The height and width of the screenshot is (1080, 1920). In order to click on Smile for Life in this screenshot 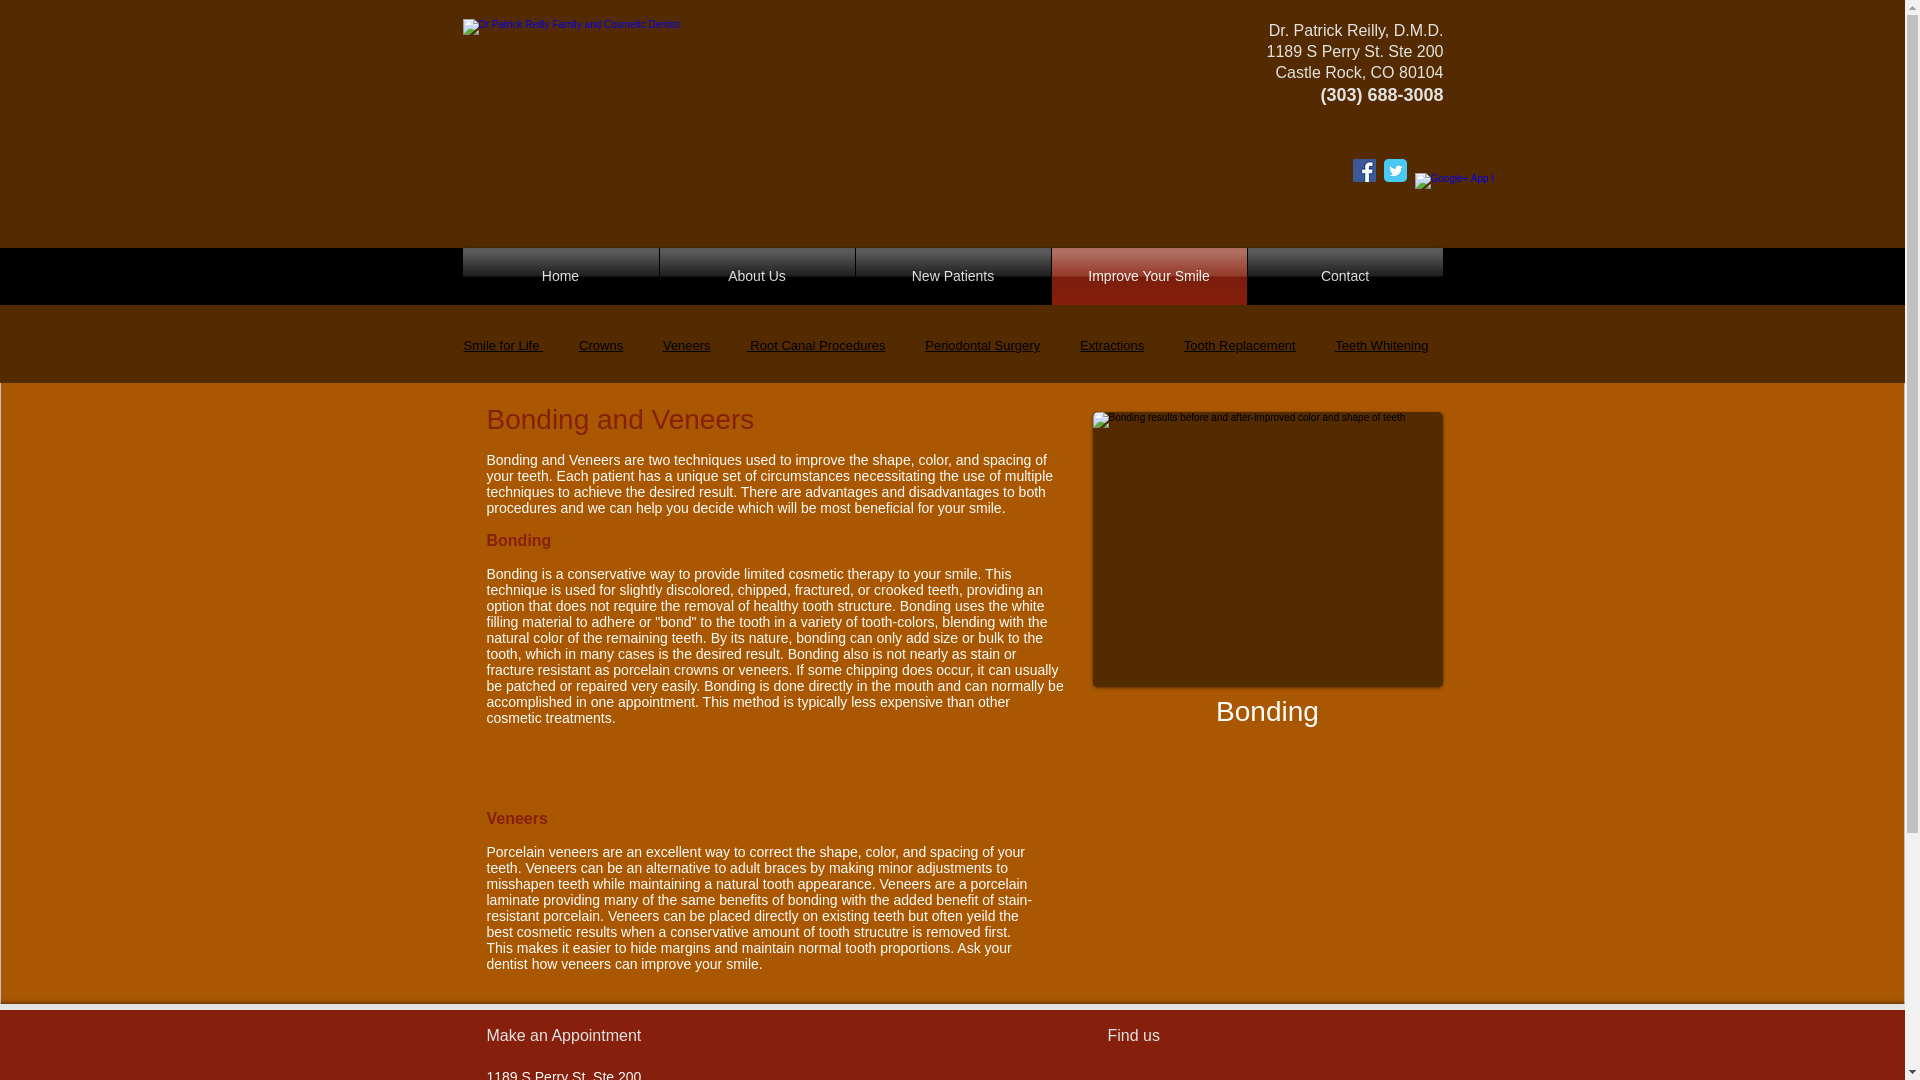, I will do `click(504, 346)`.